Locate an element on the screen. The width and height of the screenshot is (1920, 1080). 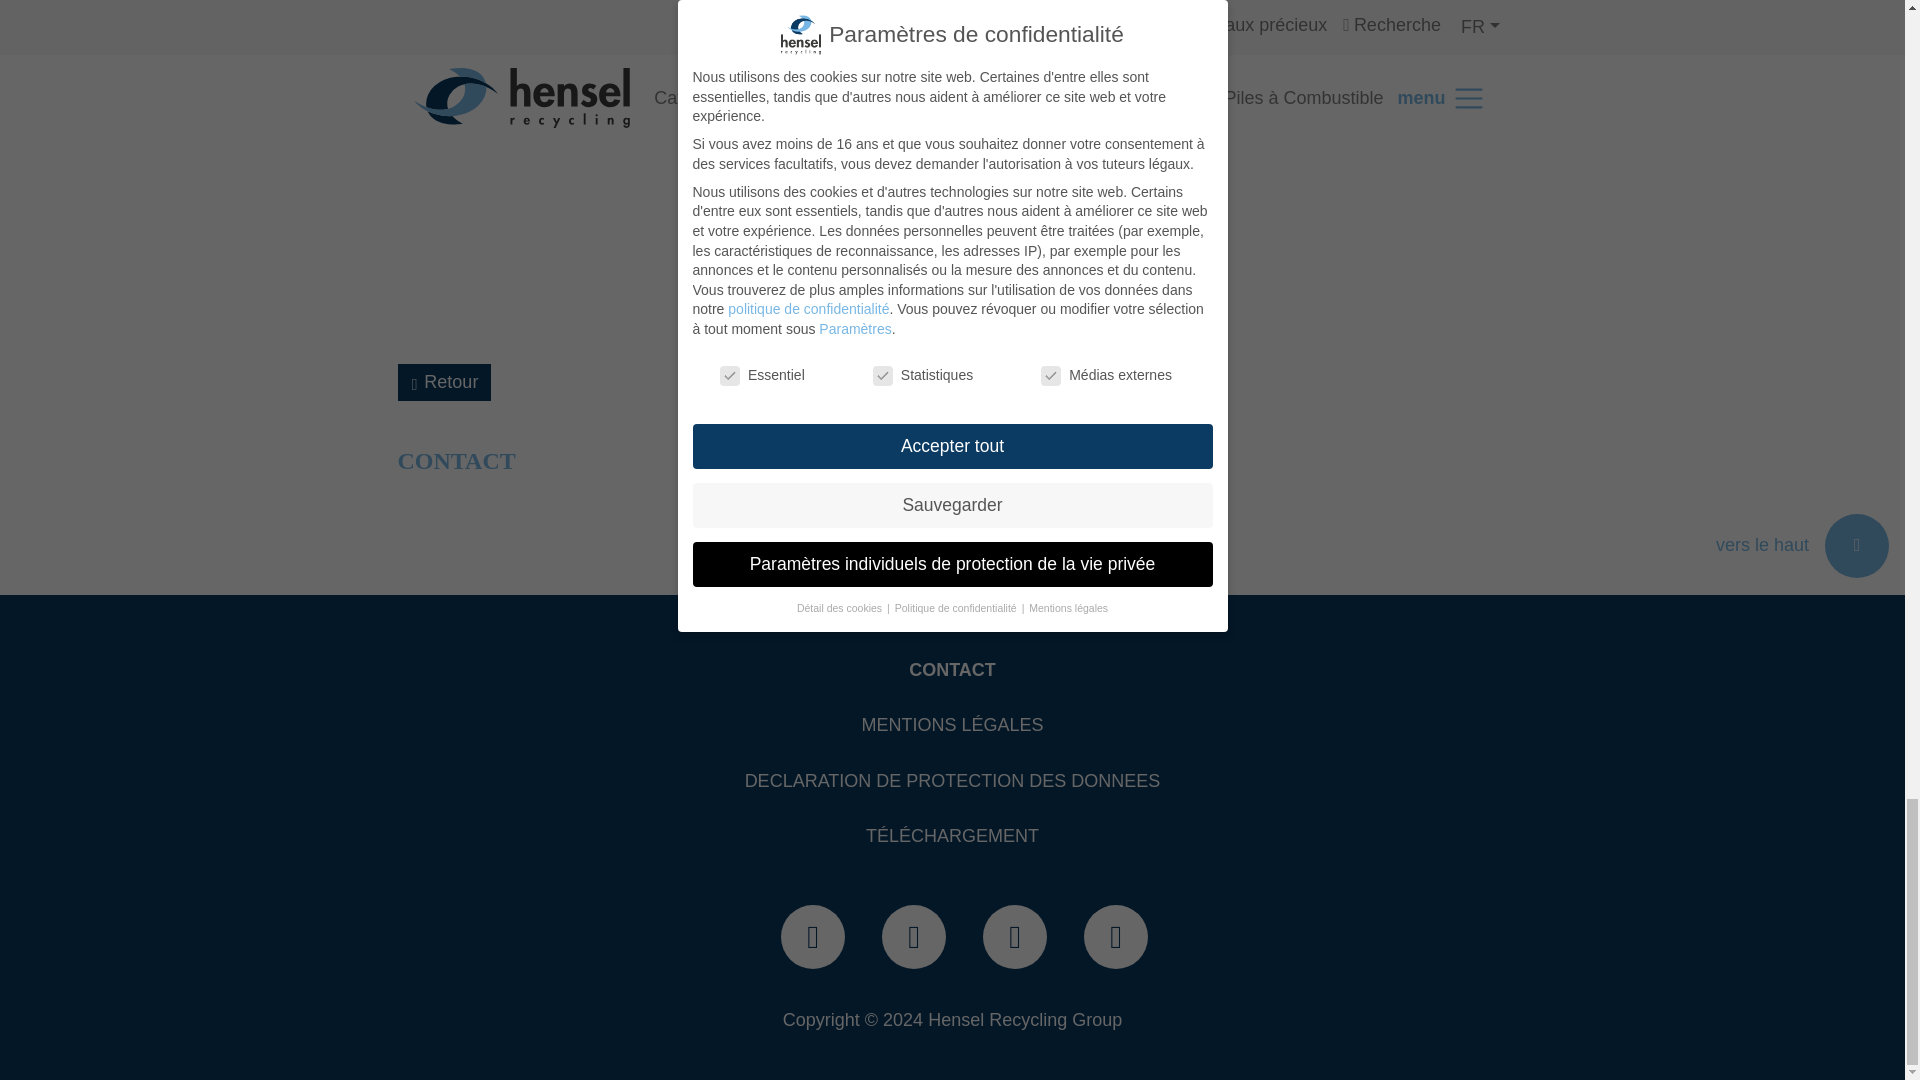
1 is located at coordinates (876, 28).